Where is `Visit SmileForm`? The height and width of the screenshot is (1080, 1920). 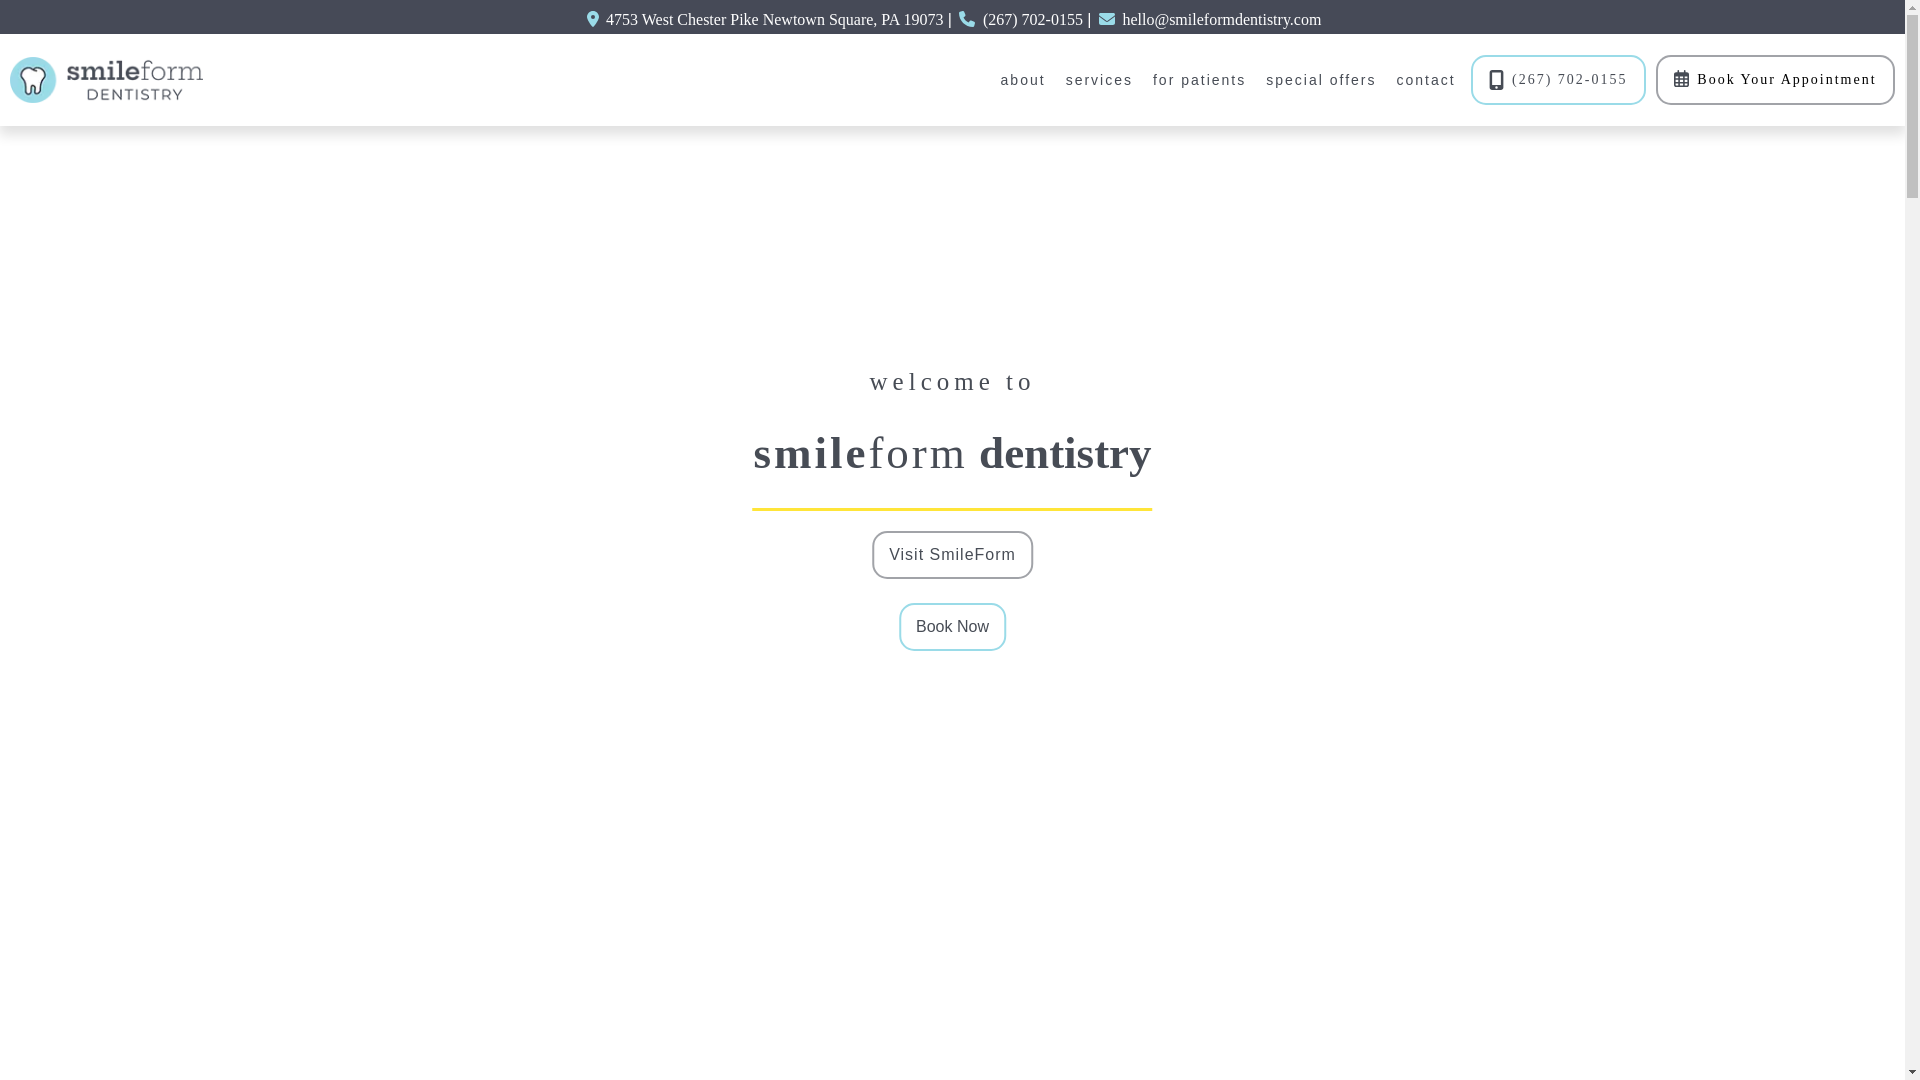 Visit SmileForm is located at coordinates (952, 554).